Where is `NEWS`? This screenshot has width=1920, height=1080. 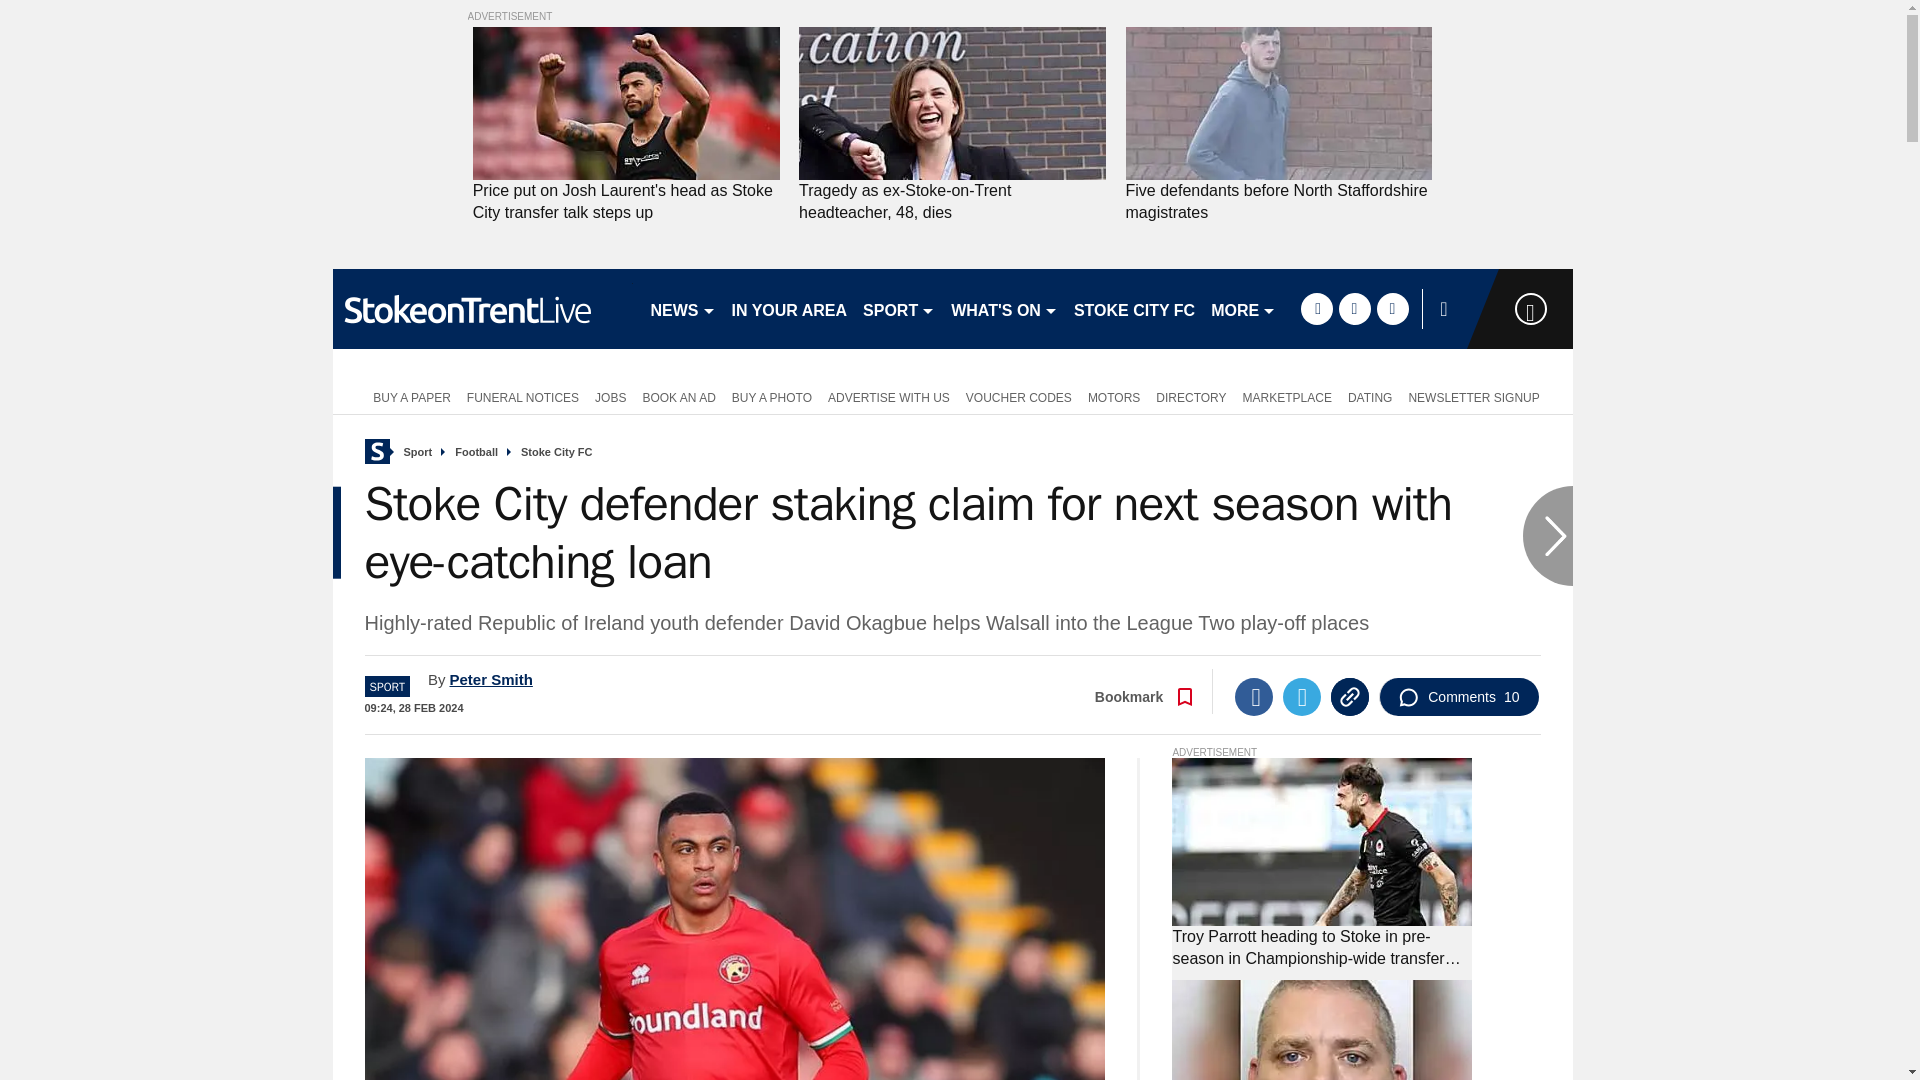 NEWS is located at coordinates (682, 308).